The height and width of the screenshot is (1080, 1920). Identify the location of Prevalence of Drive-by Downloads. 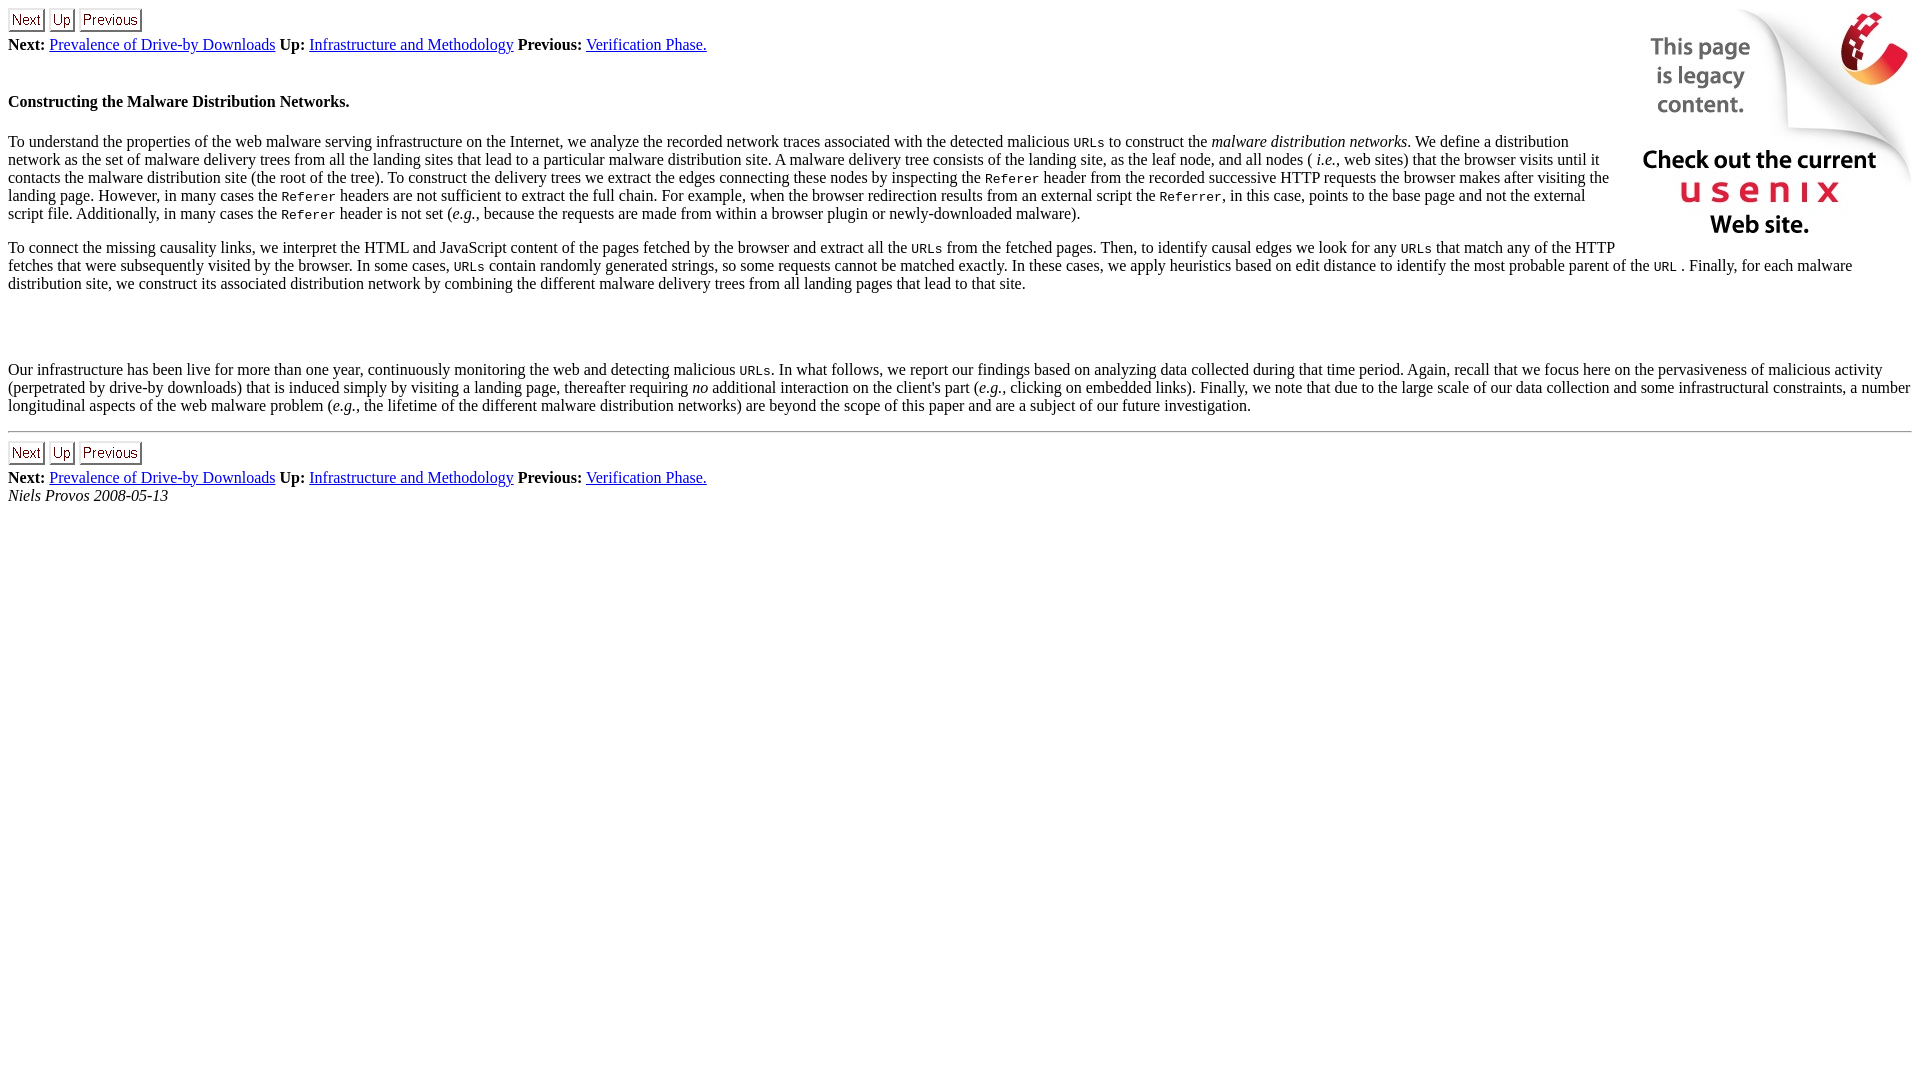
(162, 477).